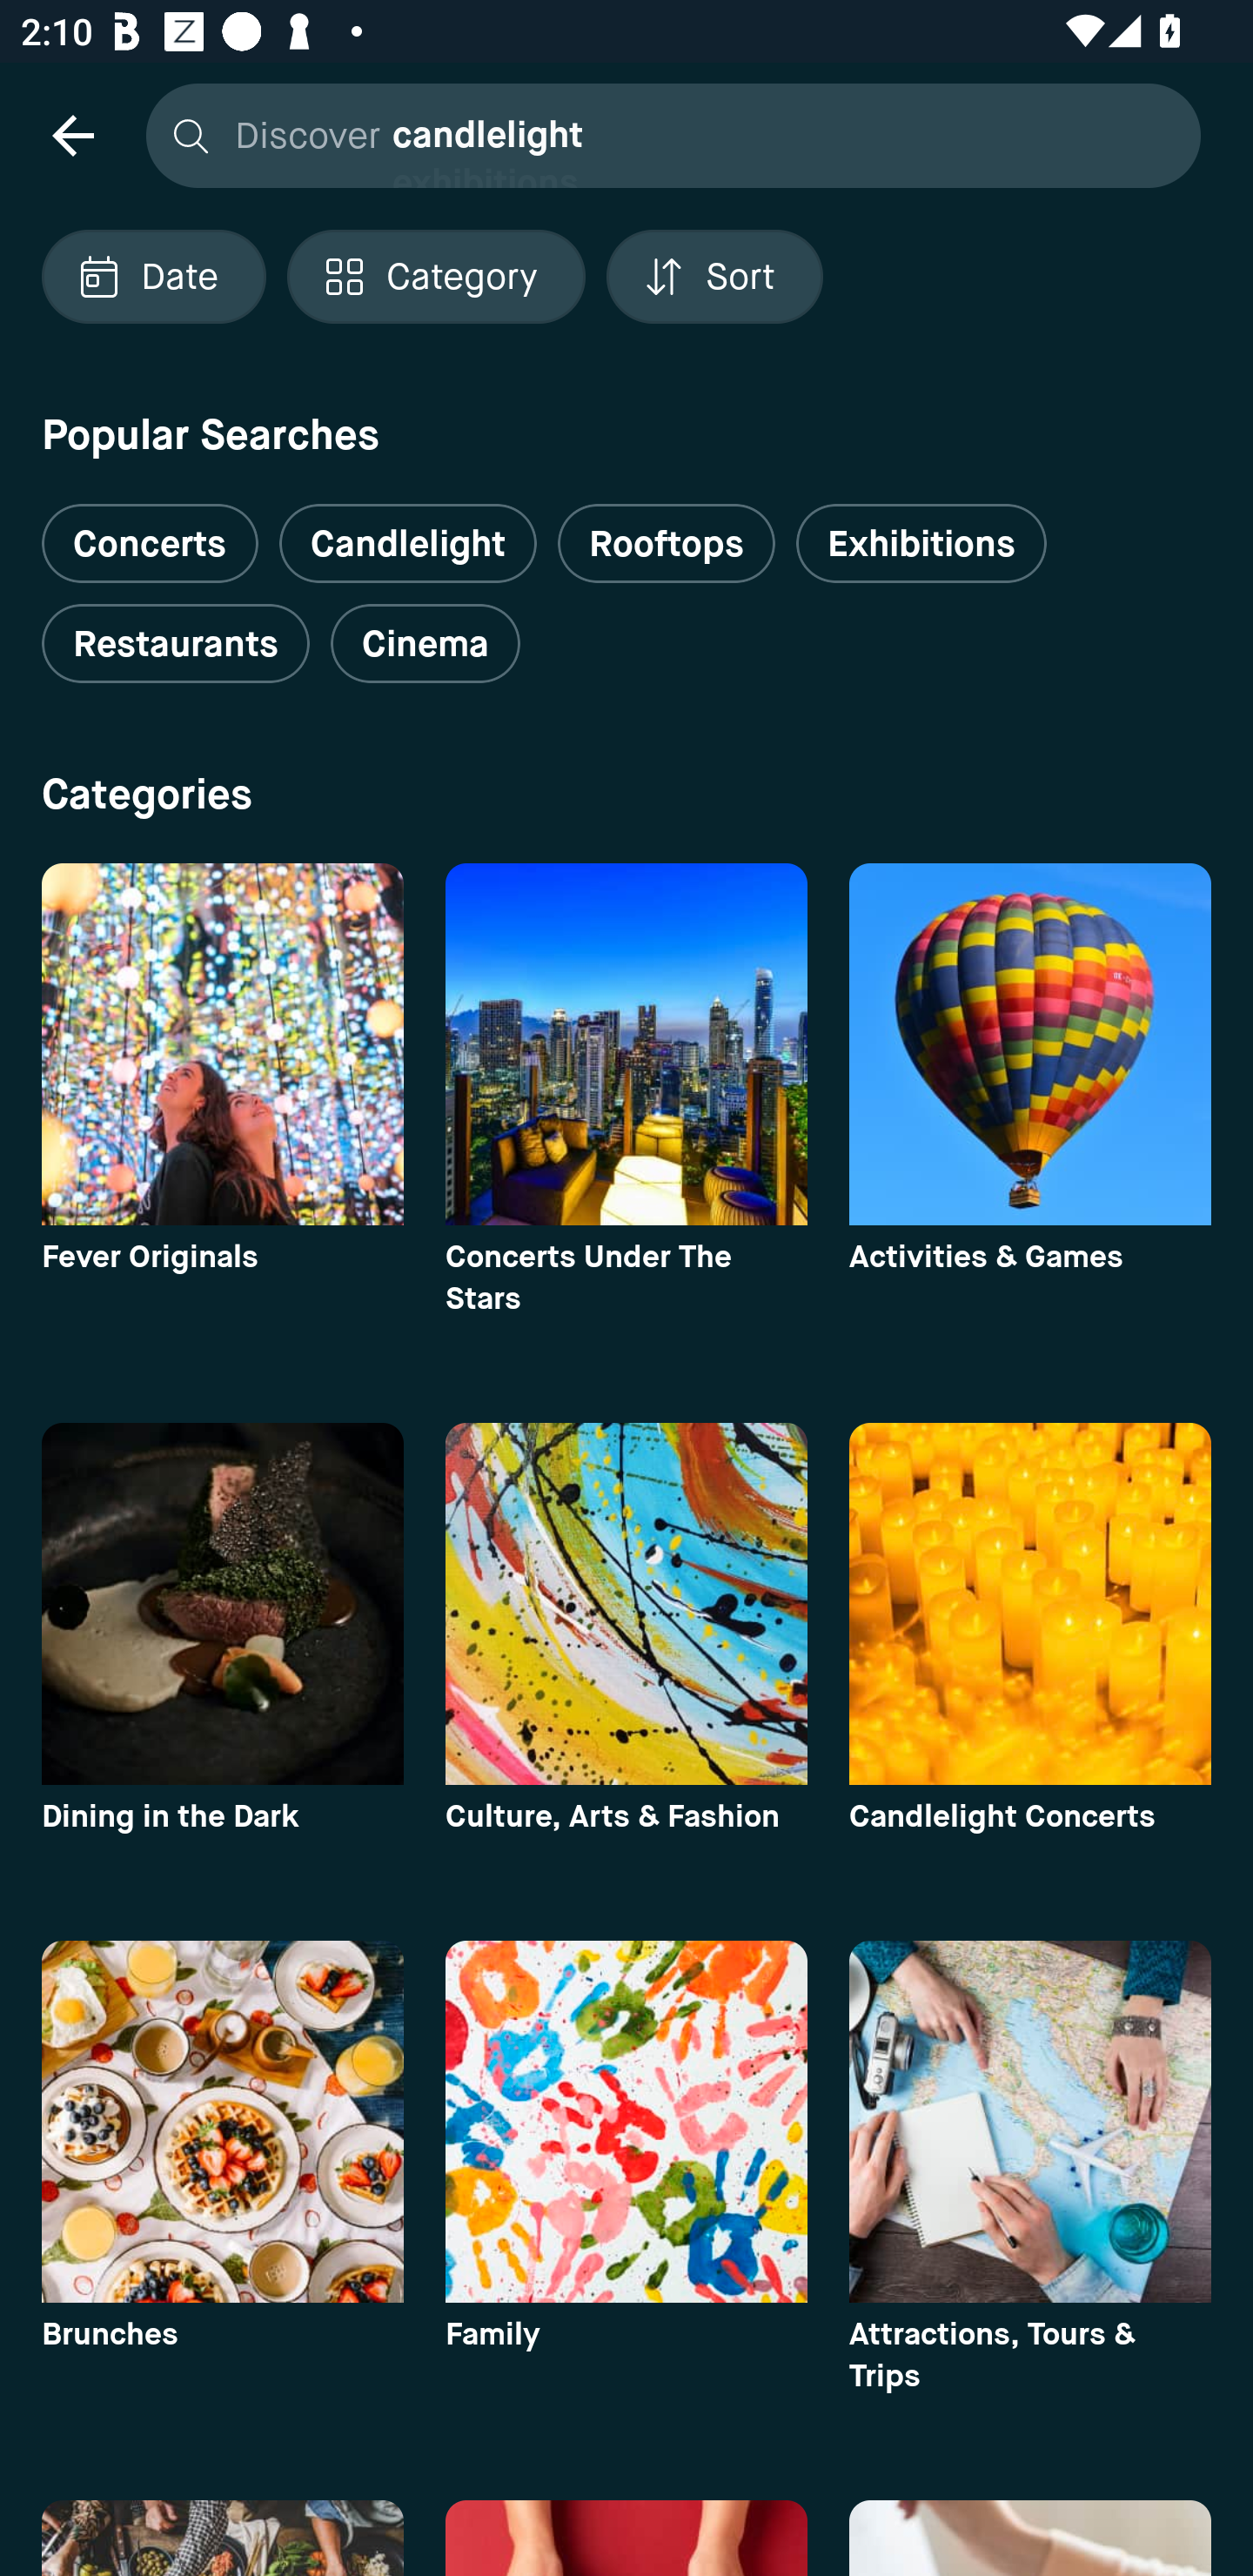  Describe the element at coordinates (72, 134) in the screenshot. I see `navigation icon` at that location.